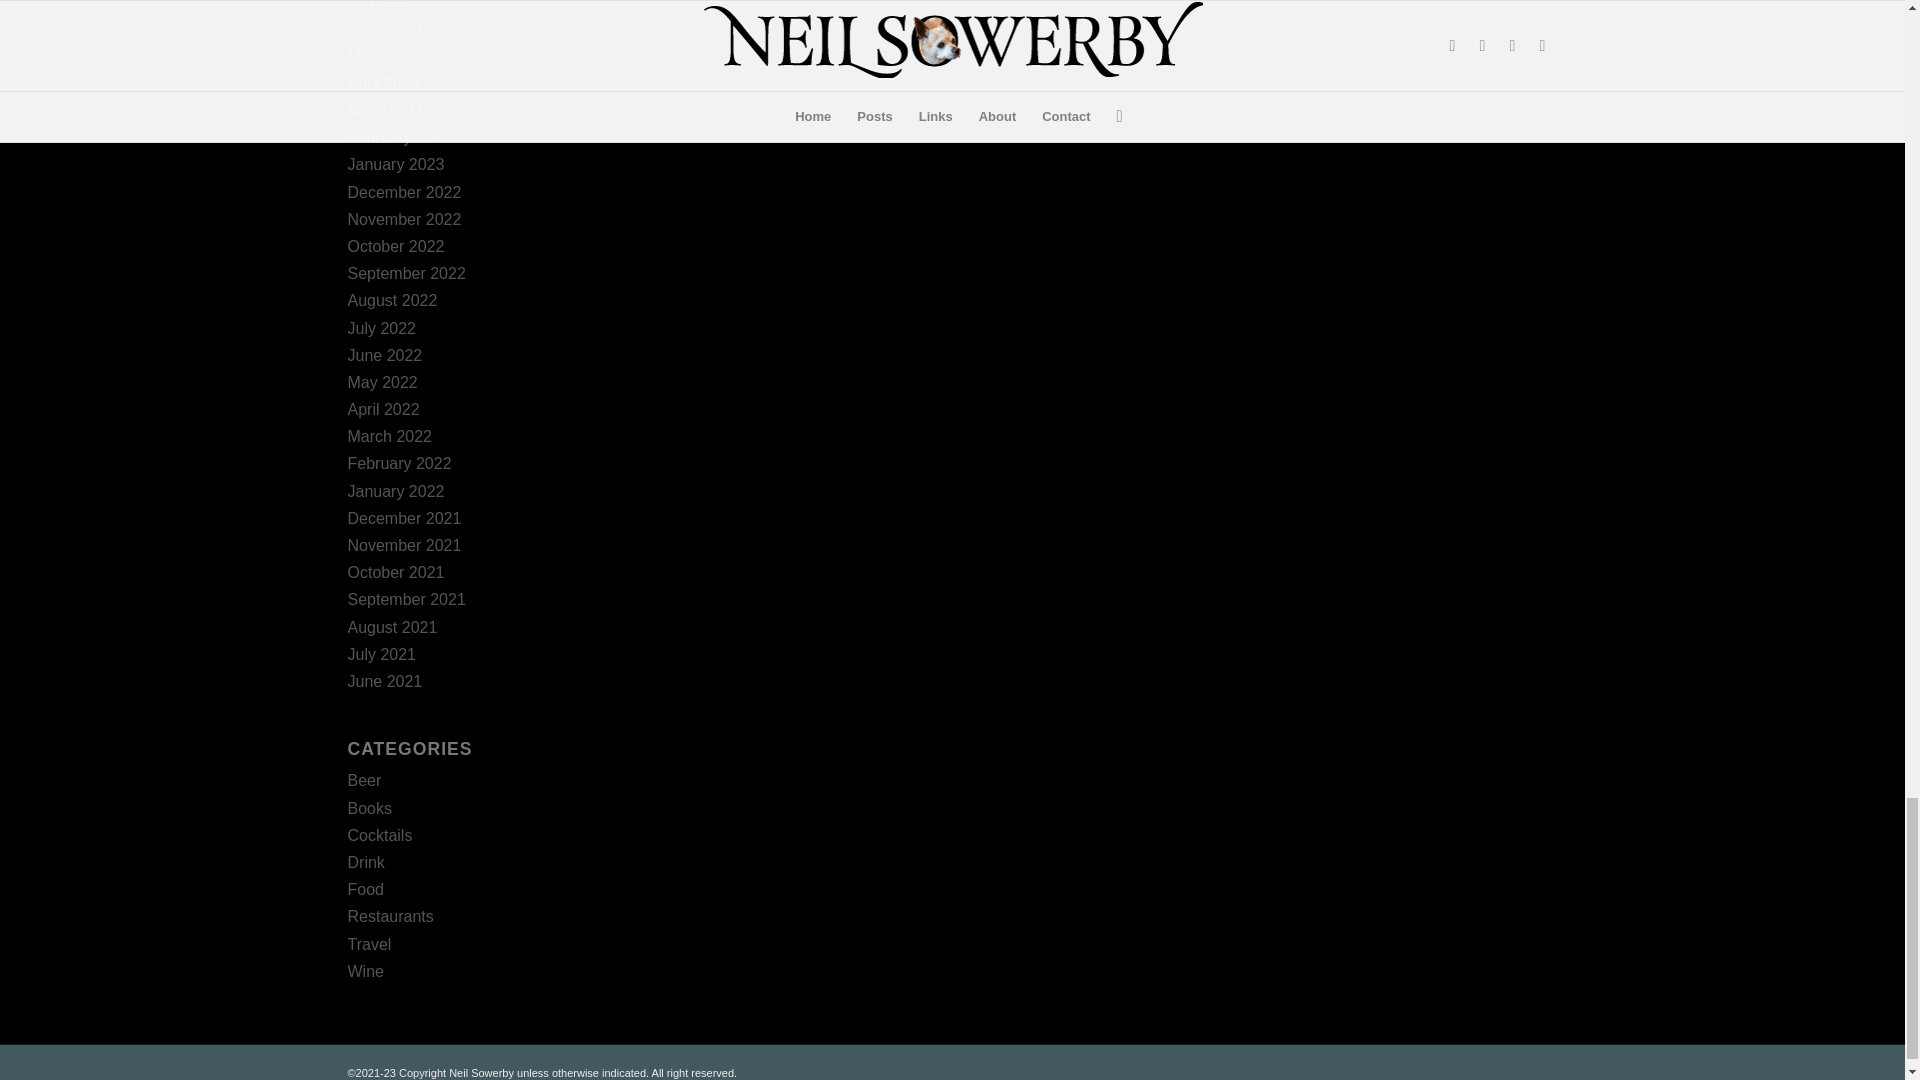  I want to click on December 2022, so click(404, 192).